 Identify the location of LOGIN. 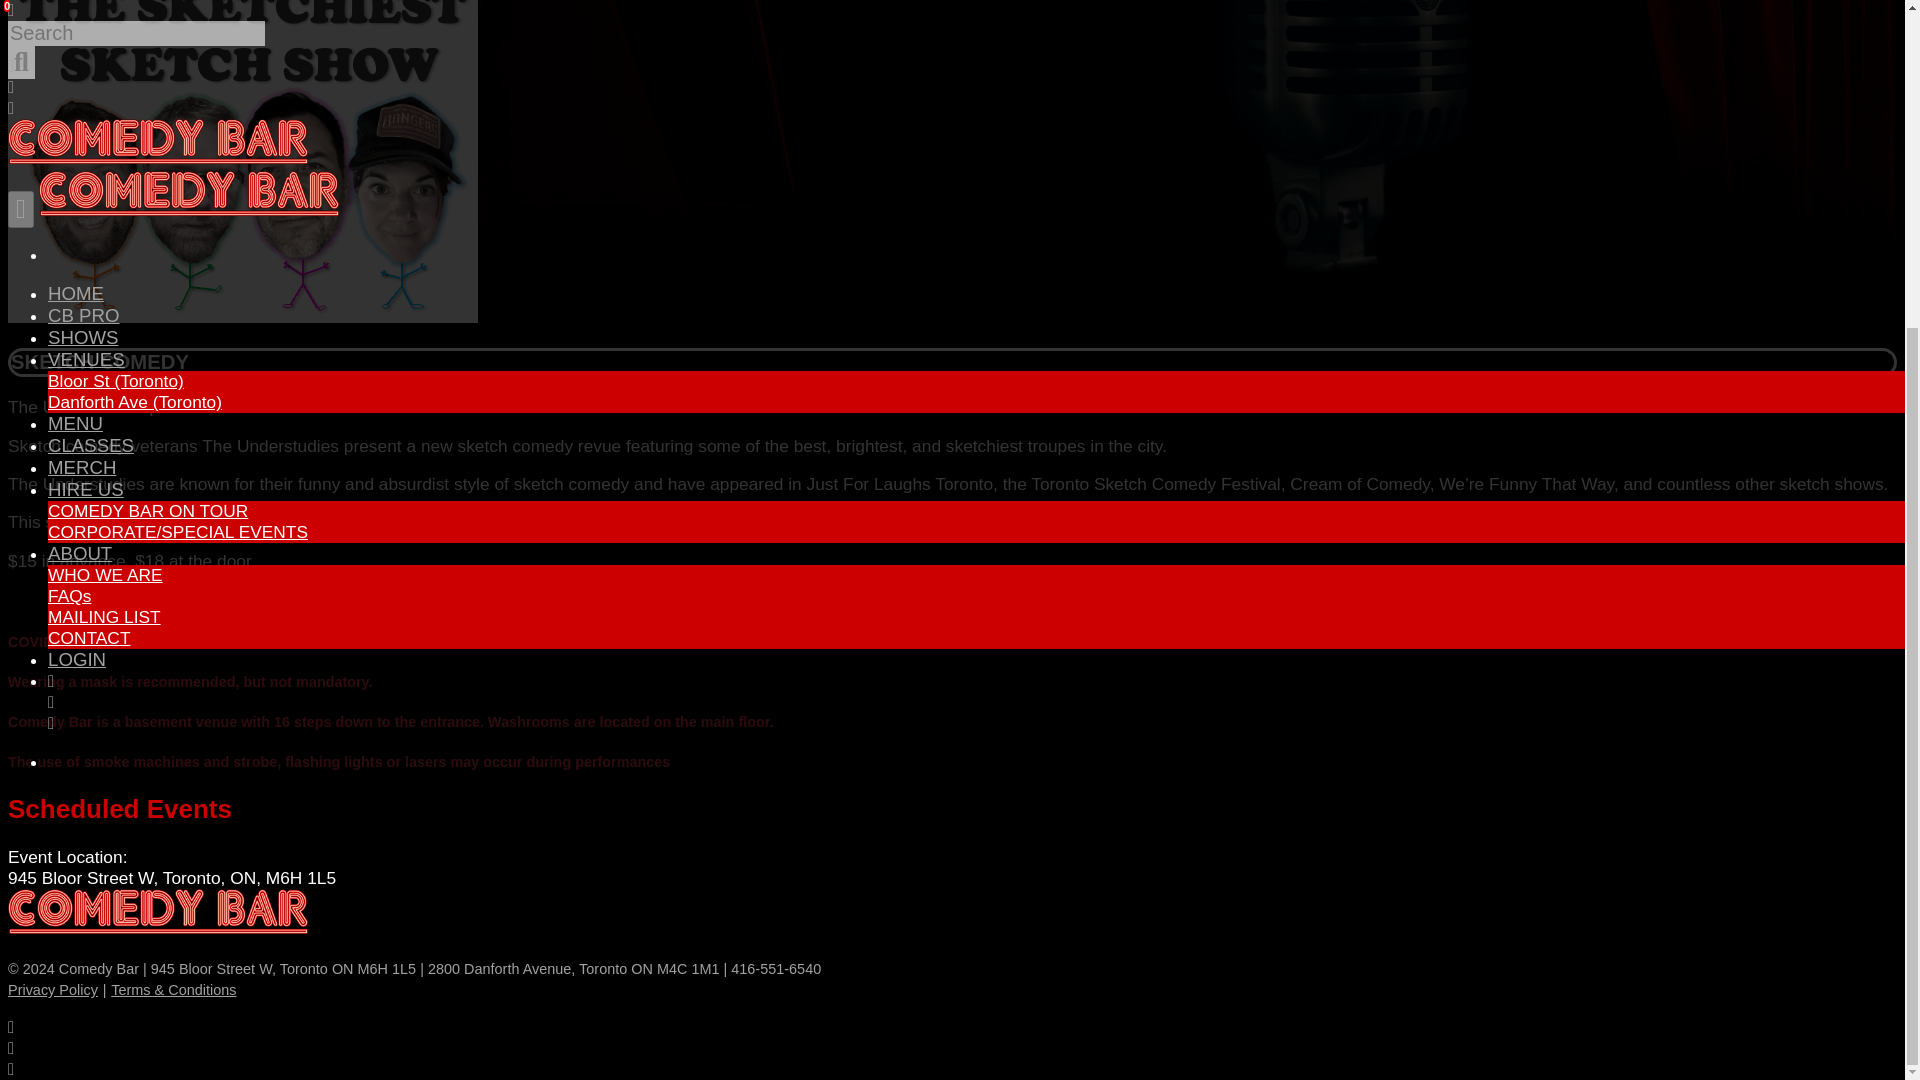
(76, 200).